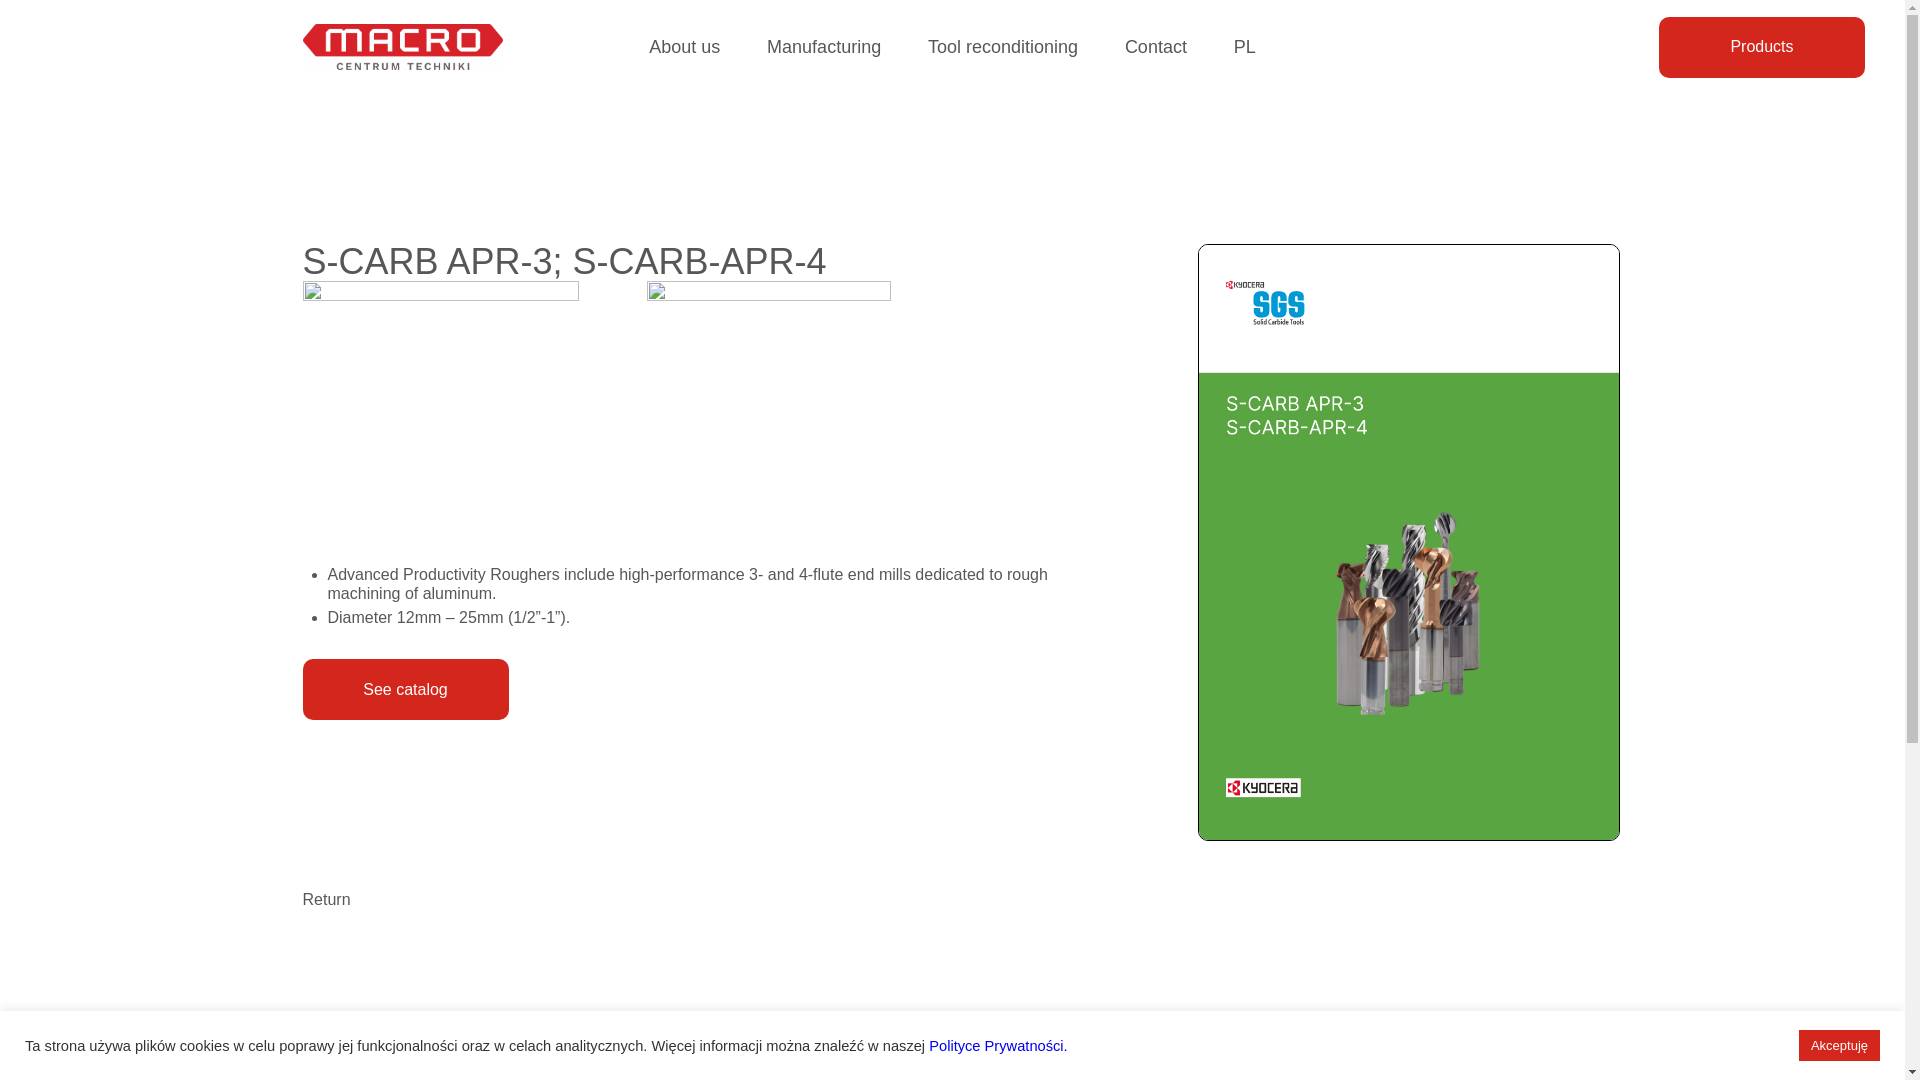 The height and width of the screenshot is (1080, 1920). I want to click on Contact, so click(1156, 46).